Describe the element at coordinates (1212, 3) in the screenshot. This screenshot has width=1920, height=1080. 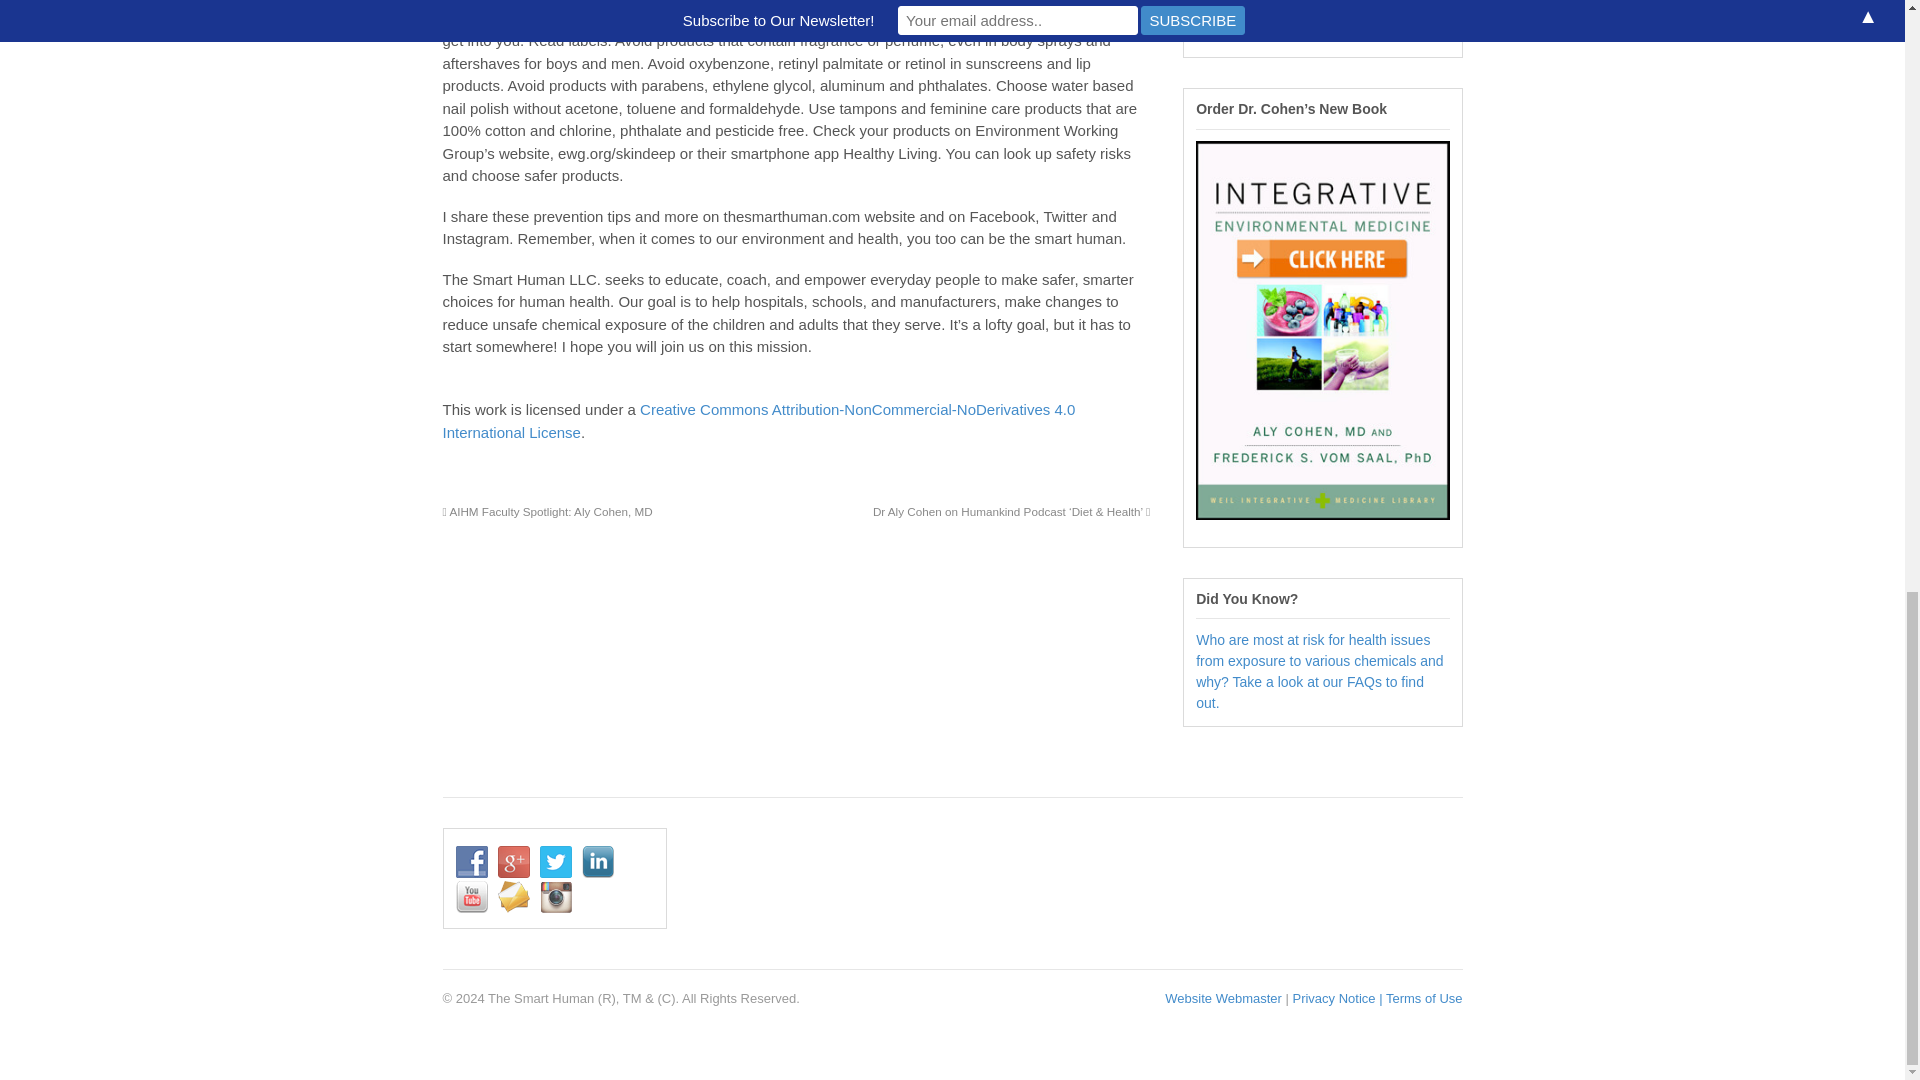
I see `Follow Us on Facebook` at that location.